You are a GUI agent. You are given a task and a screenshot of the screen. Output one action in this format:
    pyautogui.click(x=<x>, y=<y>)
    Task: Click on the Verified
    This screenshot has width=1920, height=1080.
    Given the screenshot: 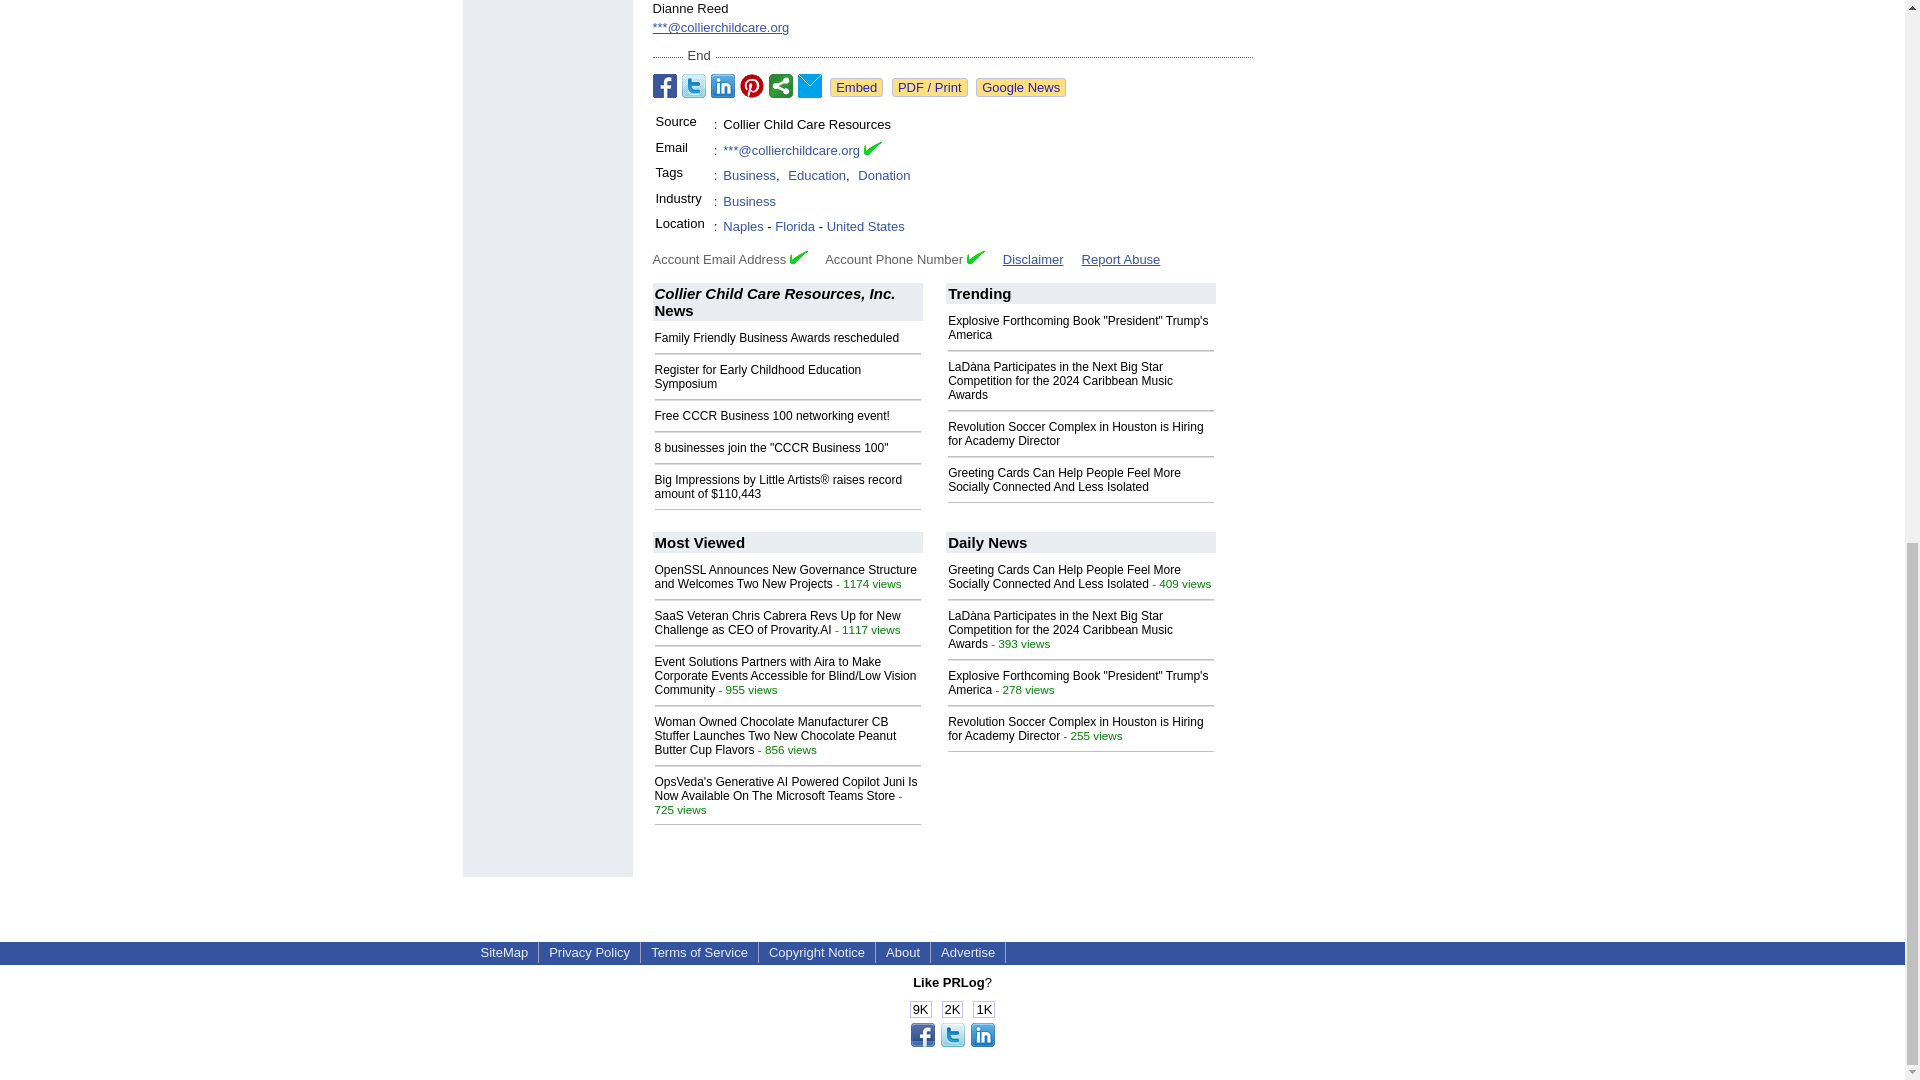 What is the action you would take?
    pyautogui.click(x=798, y=256)
    